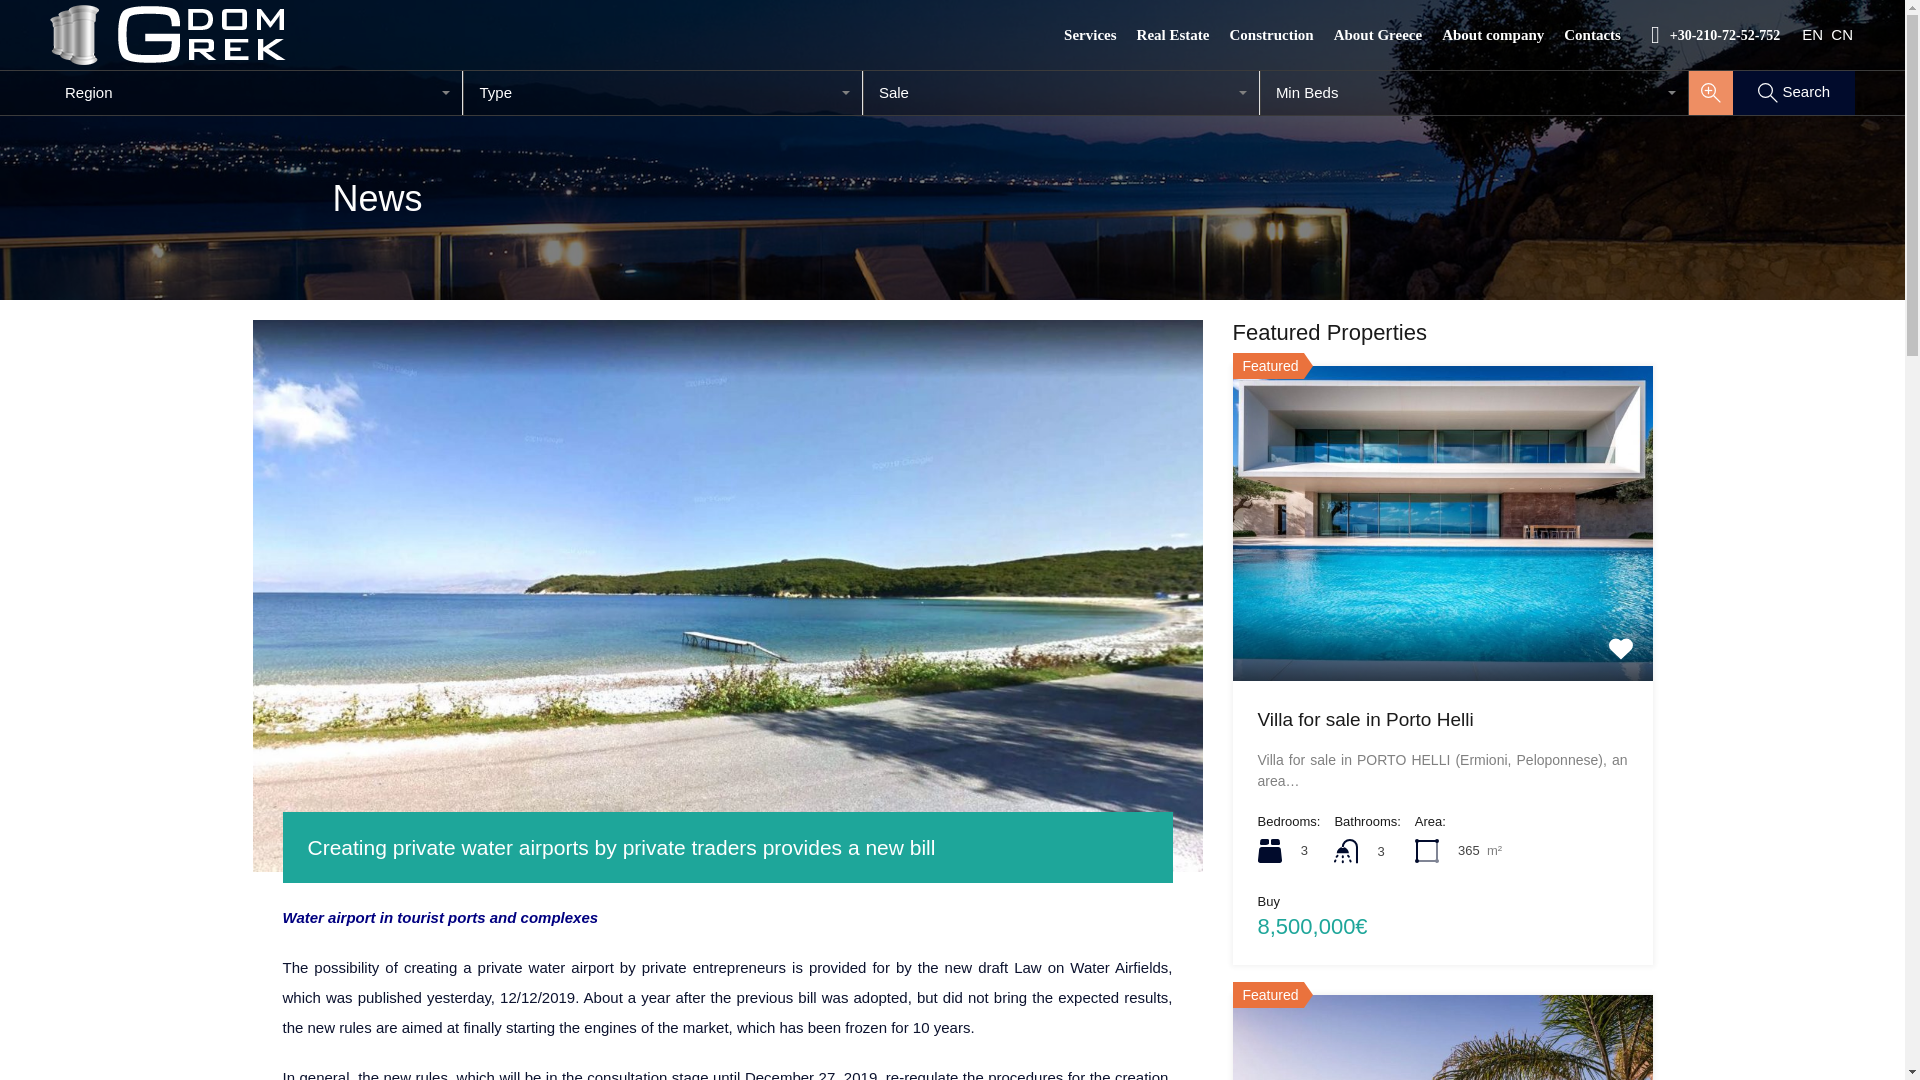 The height and width of the screenshot is (1080, 1920). I want to click on Sale, so click(1062, 92).